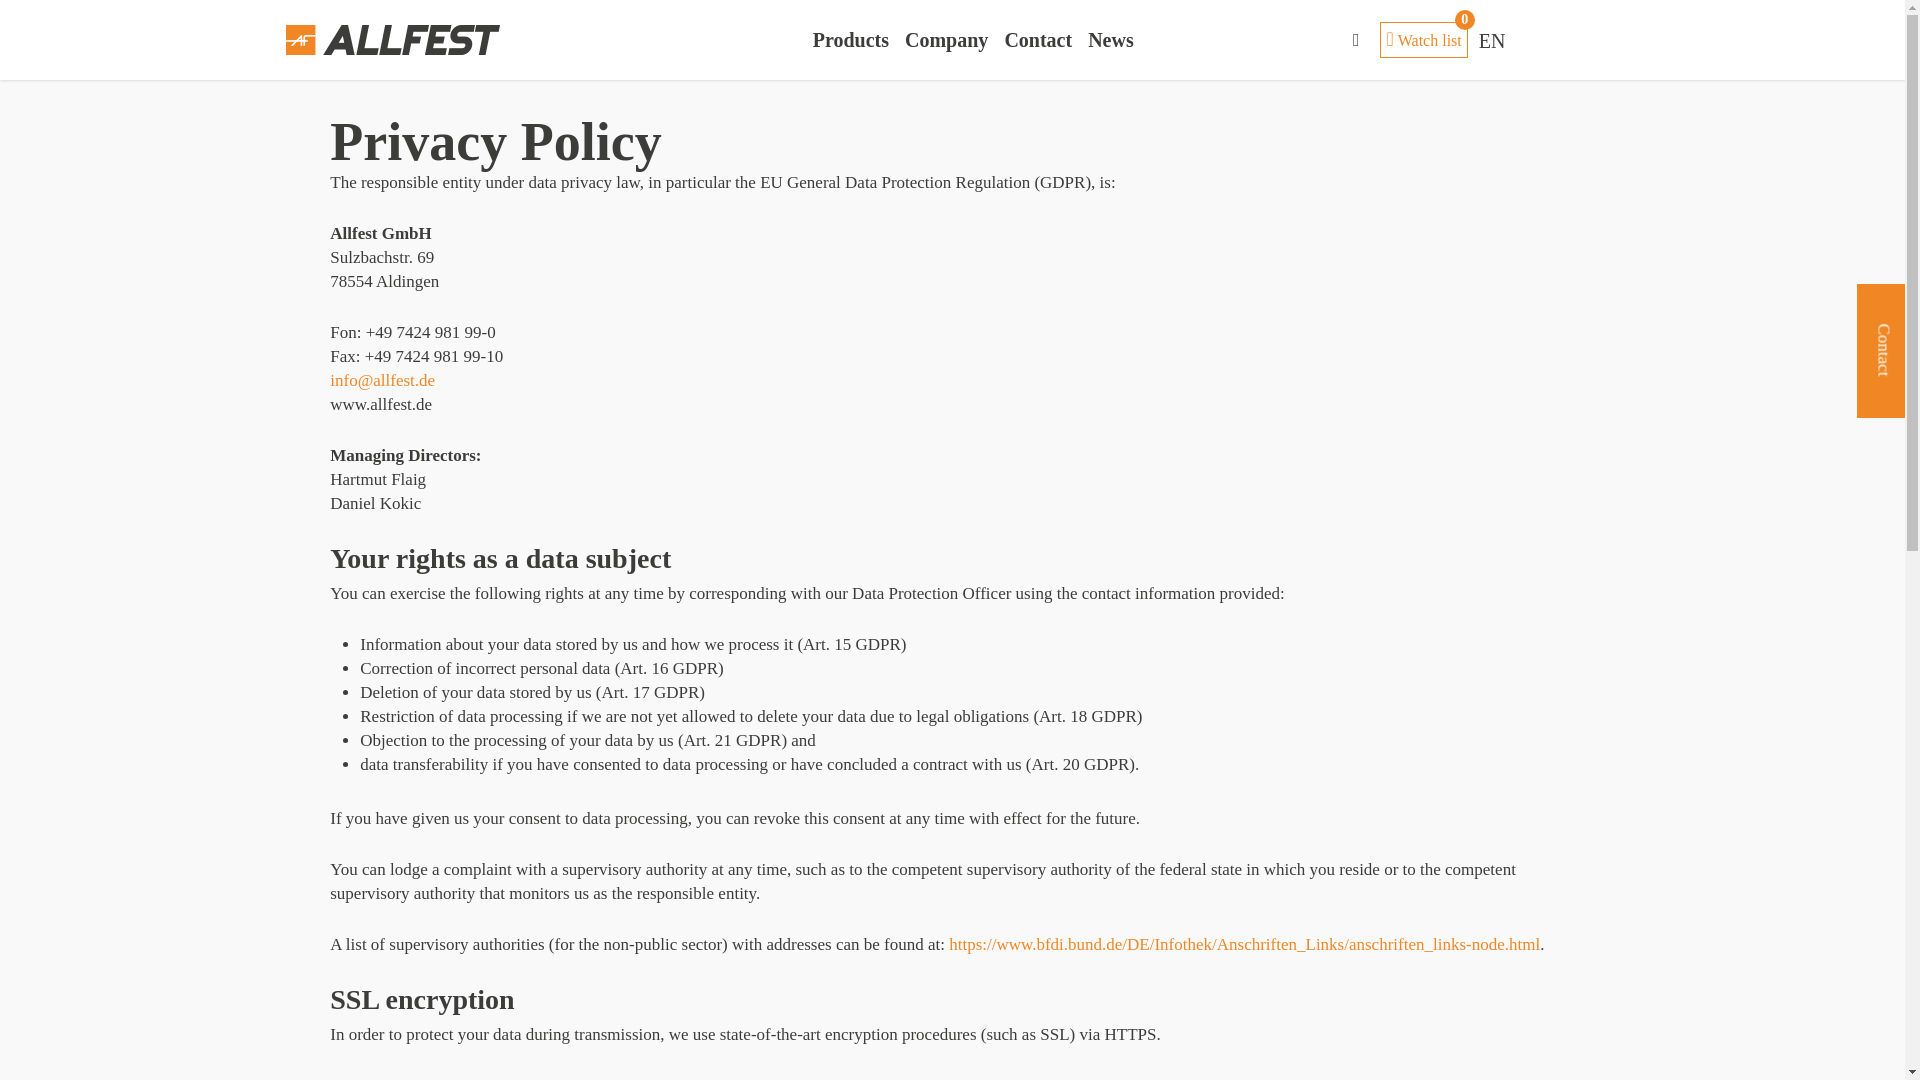  Describe the element at coordinates (850, 40) in the screenshot. I see `Products` at that location.